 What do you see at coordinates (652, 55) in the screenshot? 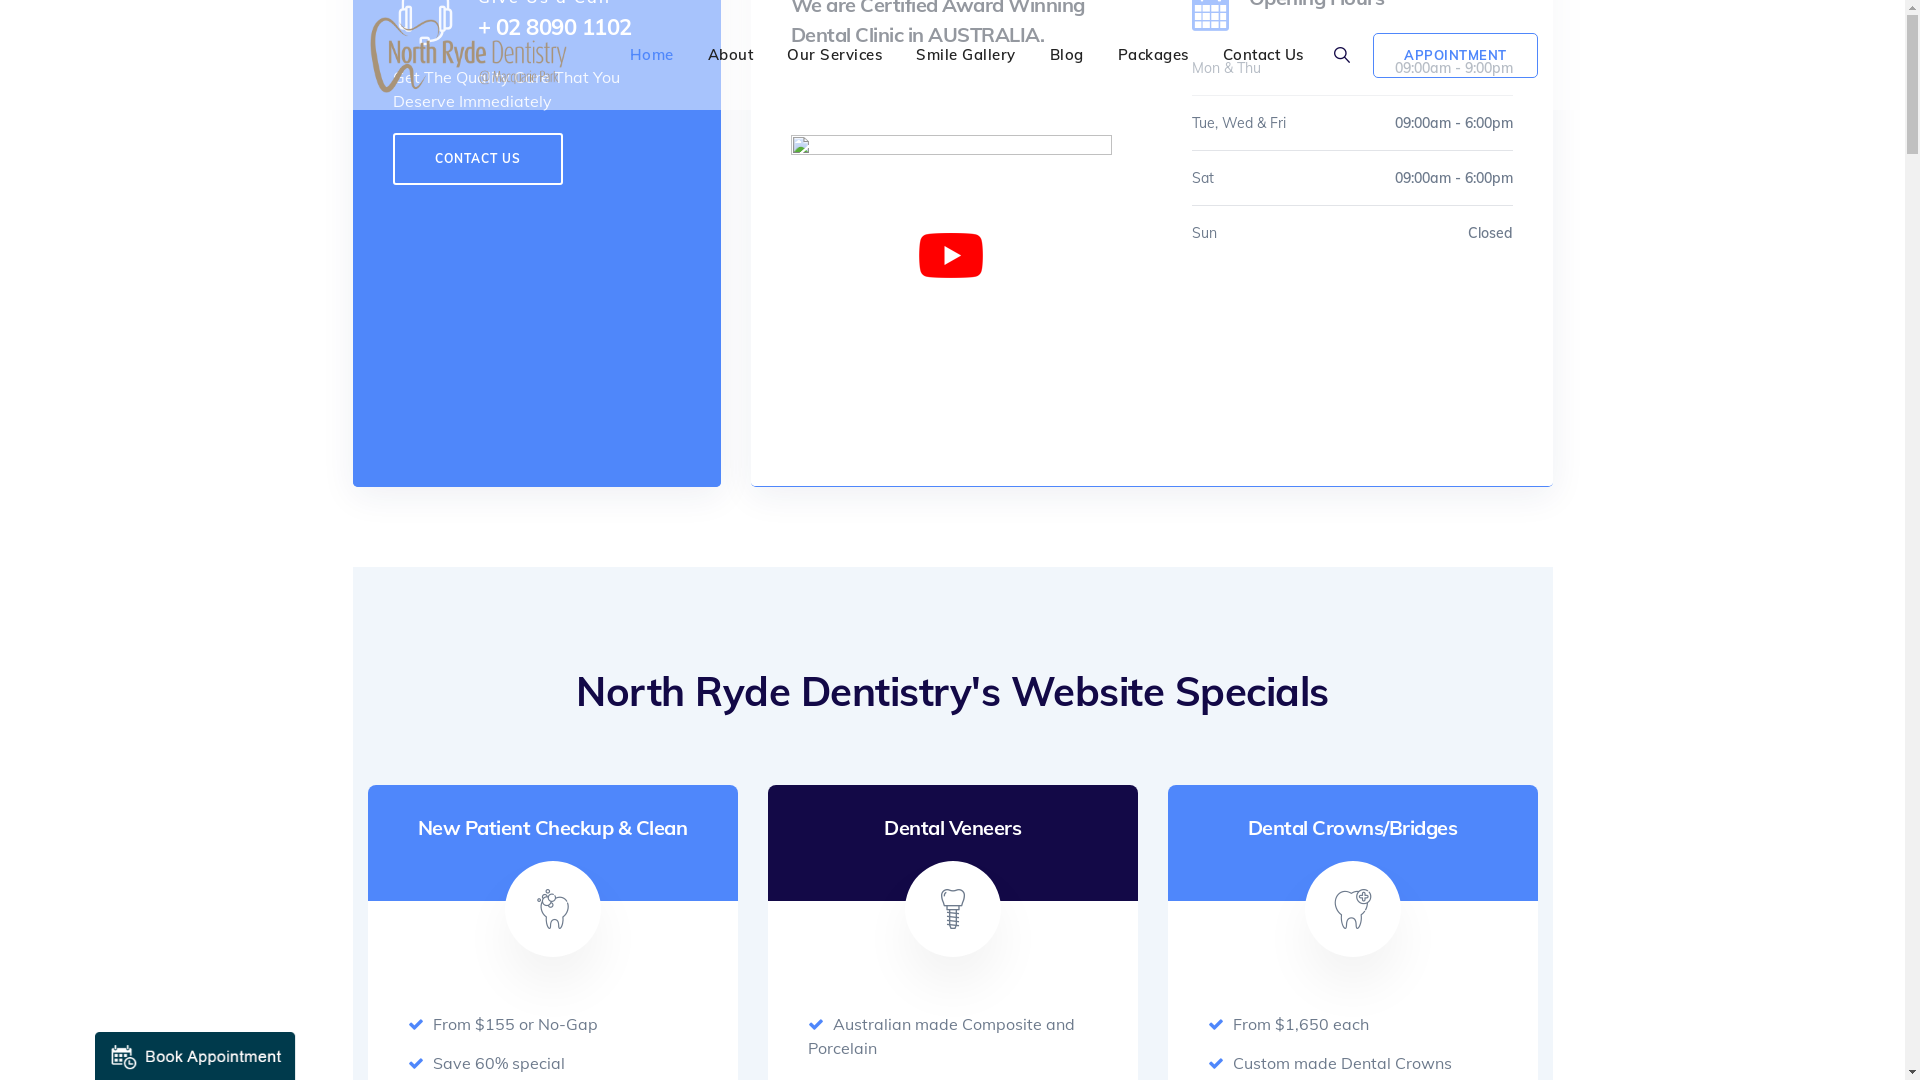
I see `Home` at bounding box center [652, 55].